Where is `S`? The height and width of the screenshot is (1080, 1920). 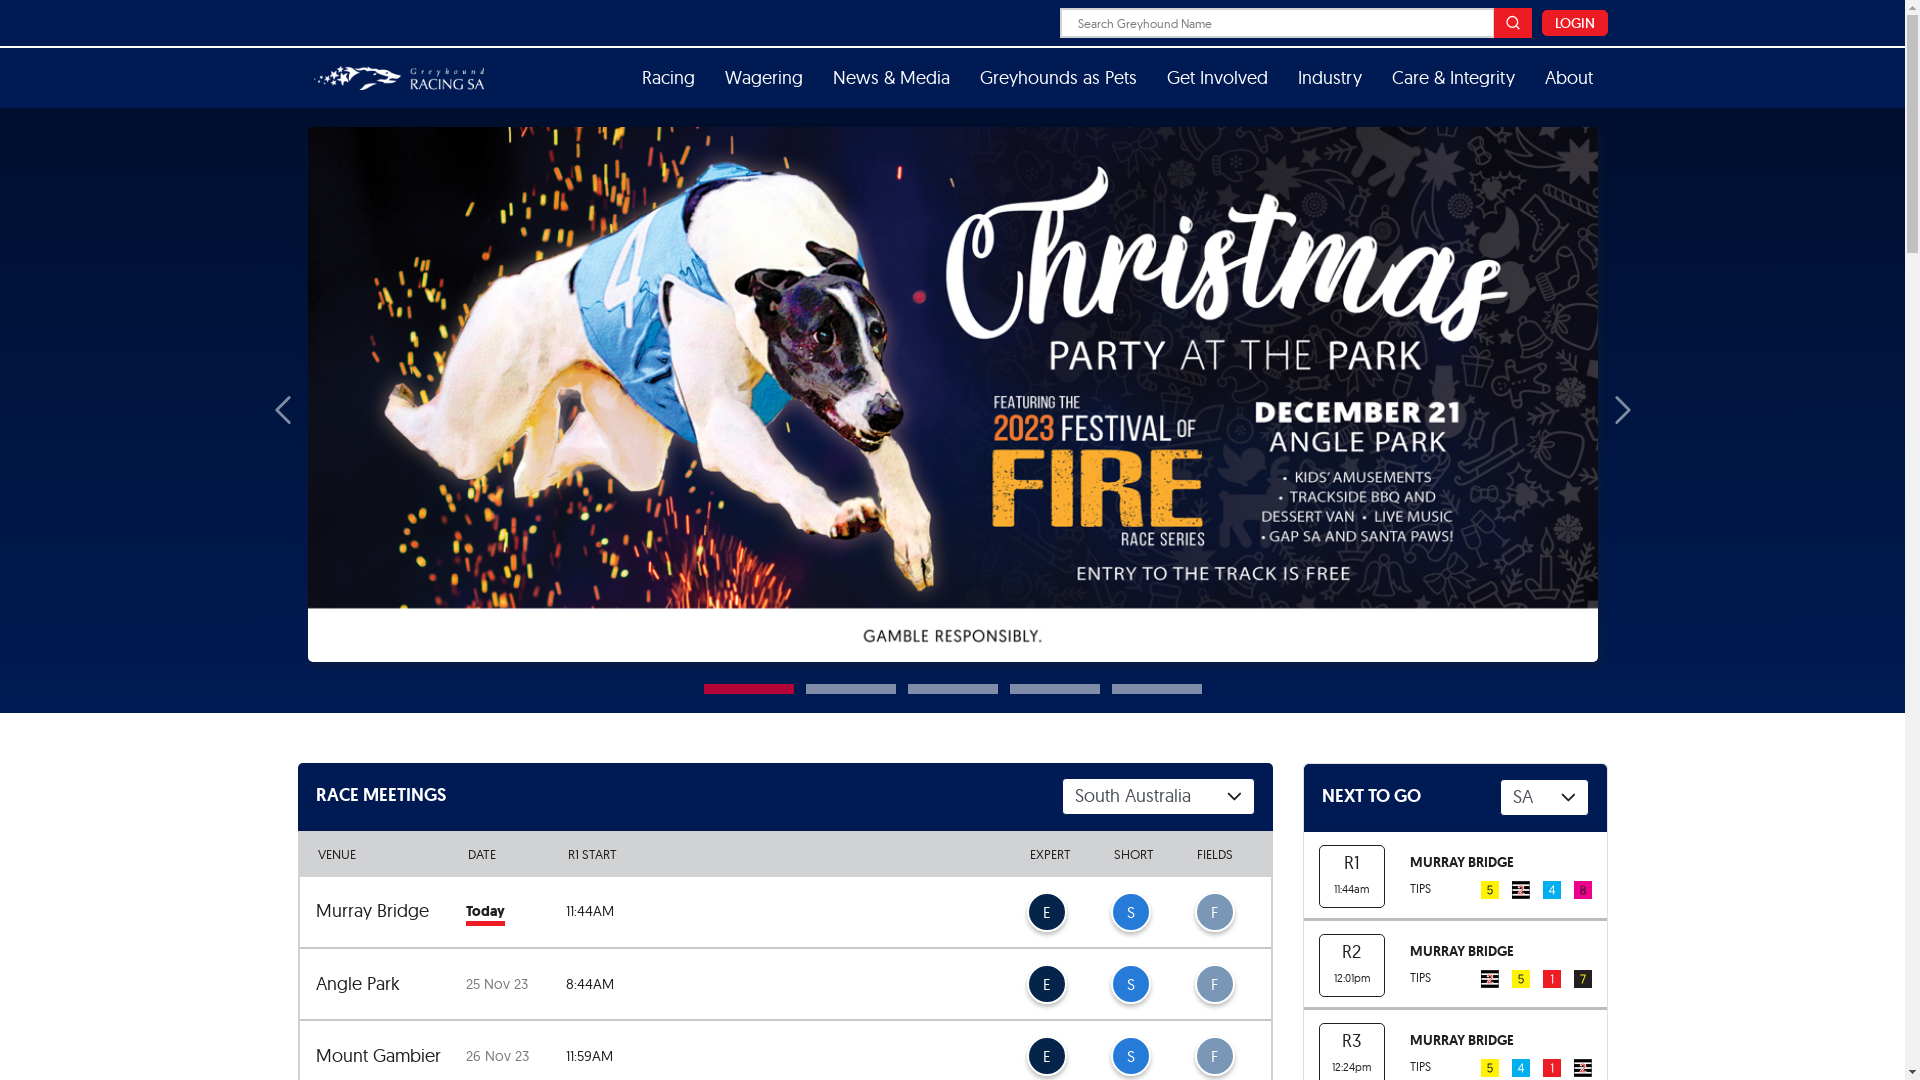 S is located at coordinates (1130, 984).